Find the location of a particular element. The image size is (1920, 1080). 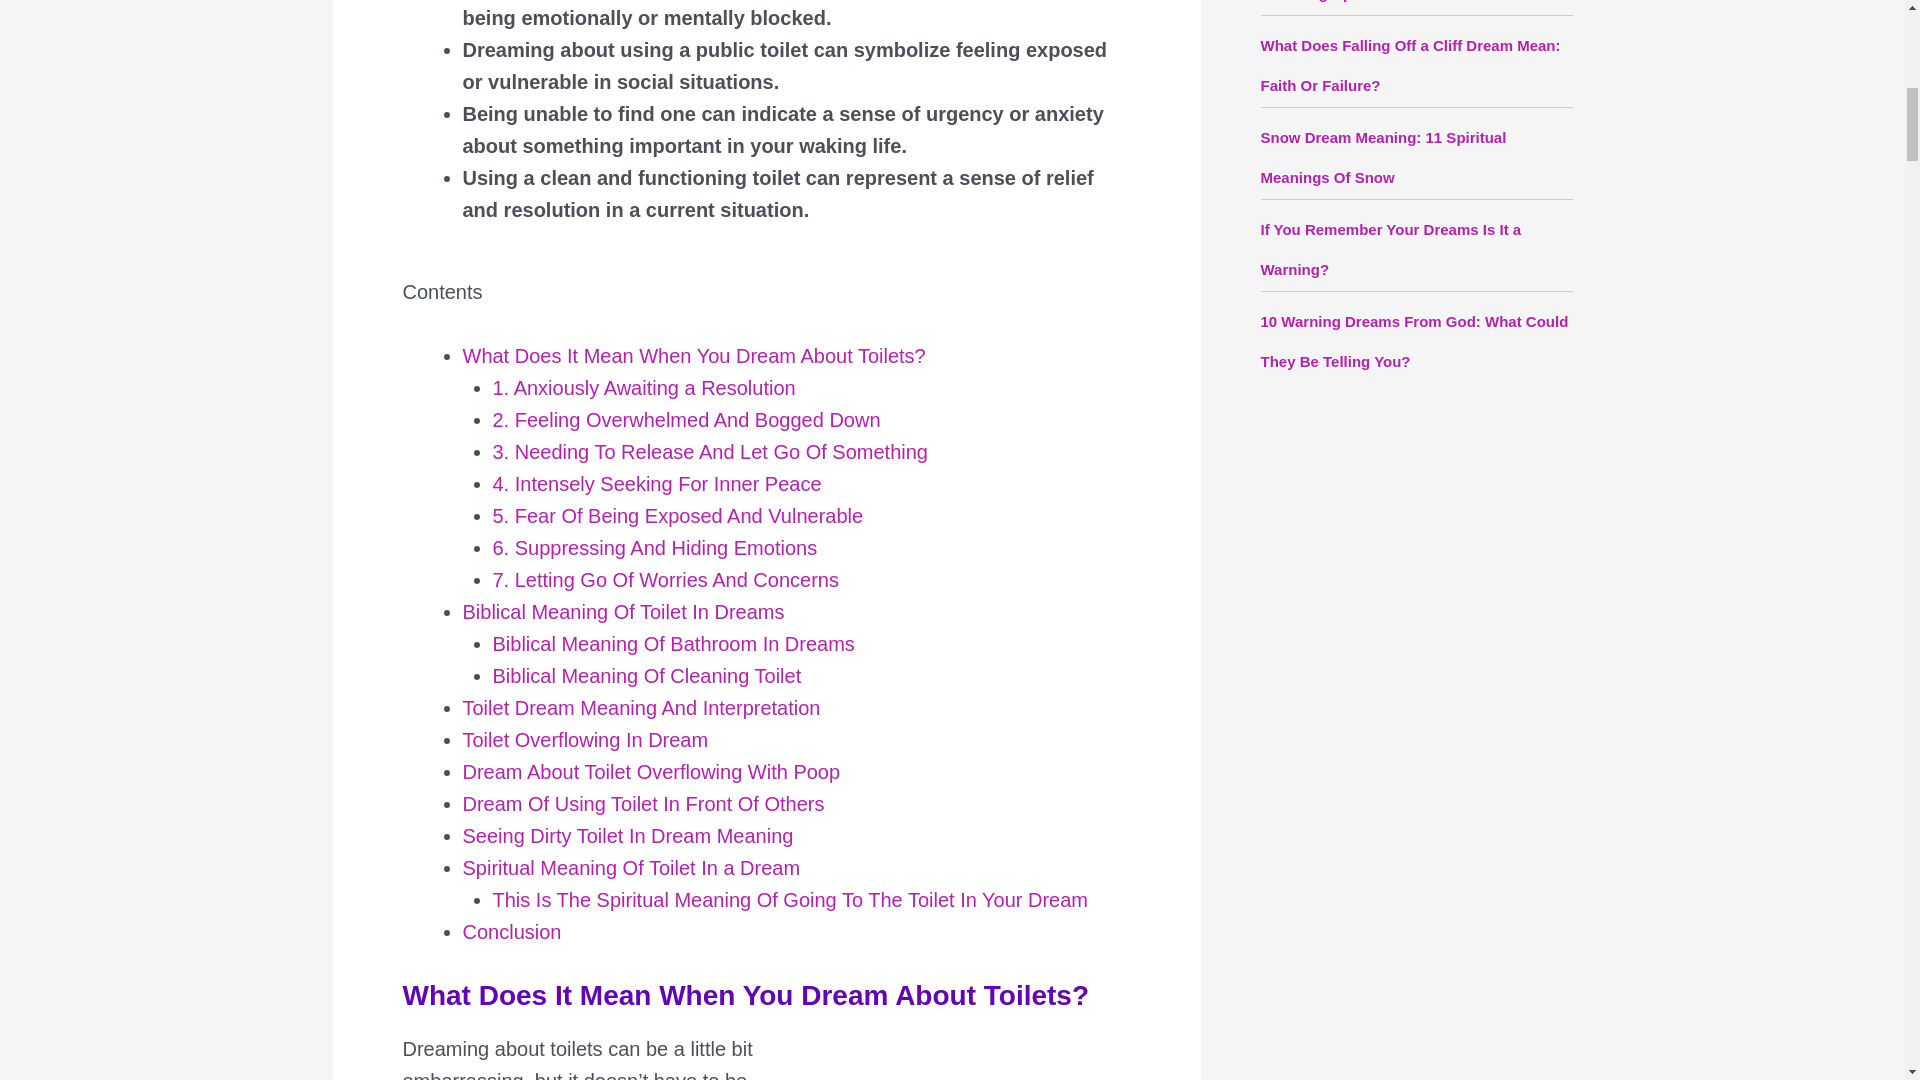

6. Suppressing And Hiding Emotions is located at coordinates (654, 548).